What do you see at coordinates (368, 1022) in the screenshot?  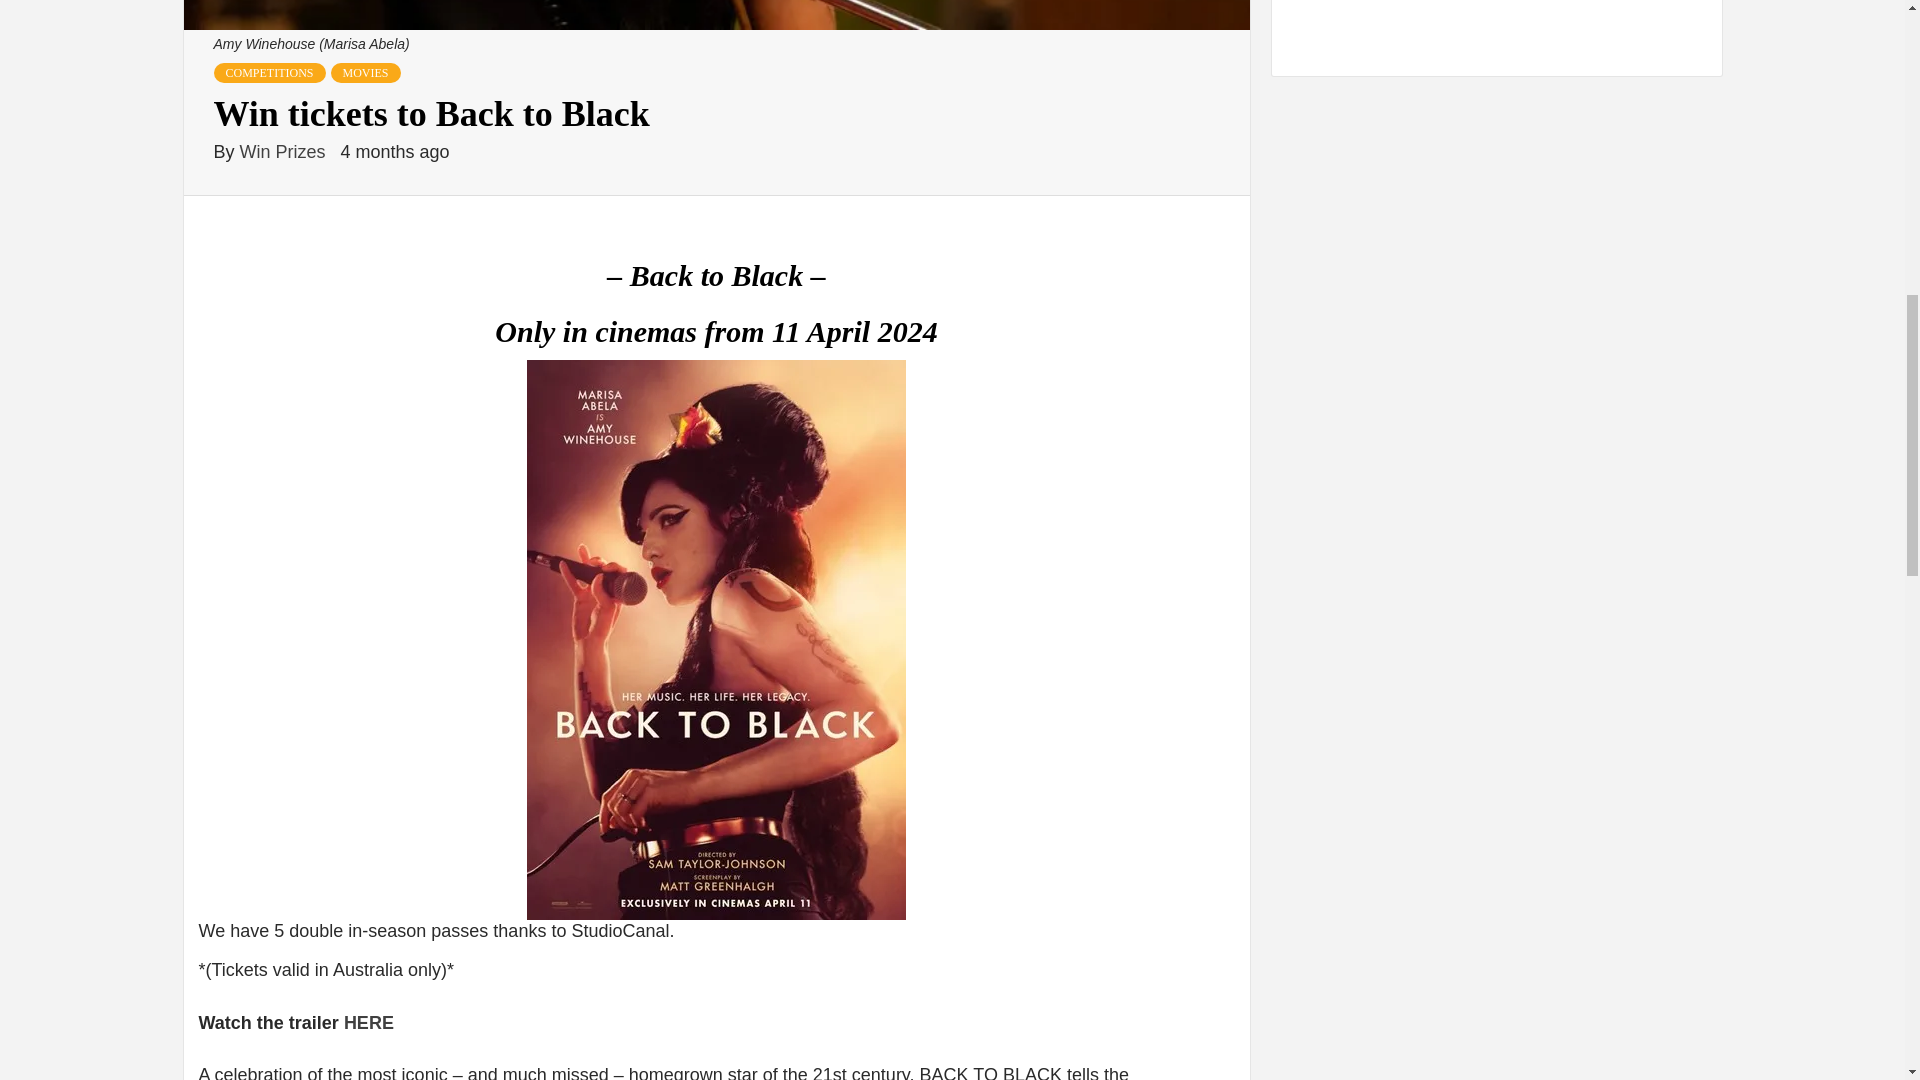 I see `HERE` at bounding box center [368, 1022].